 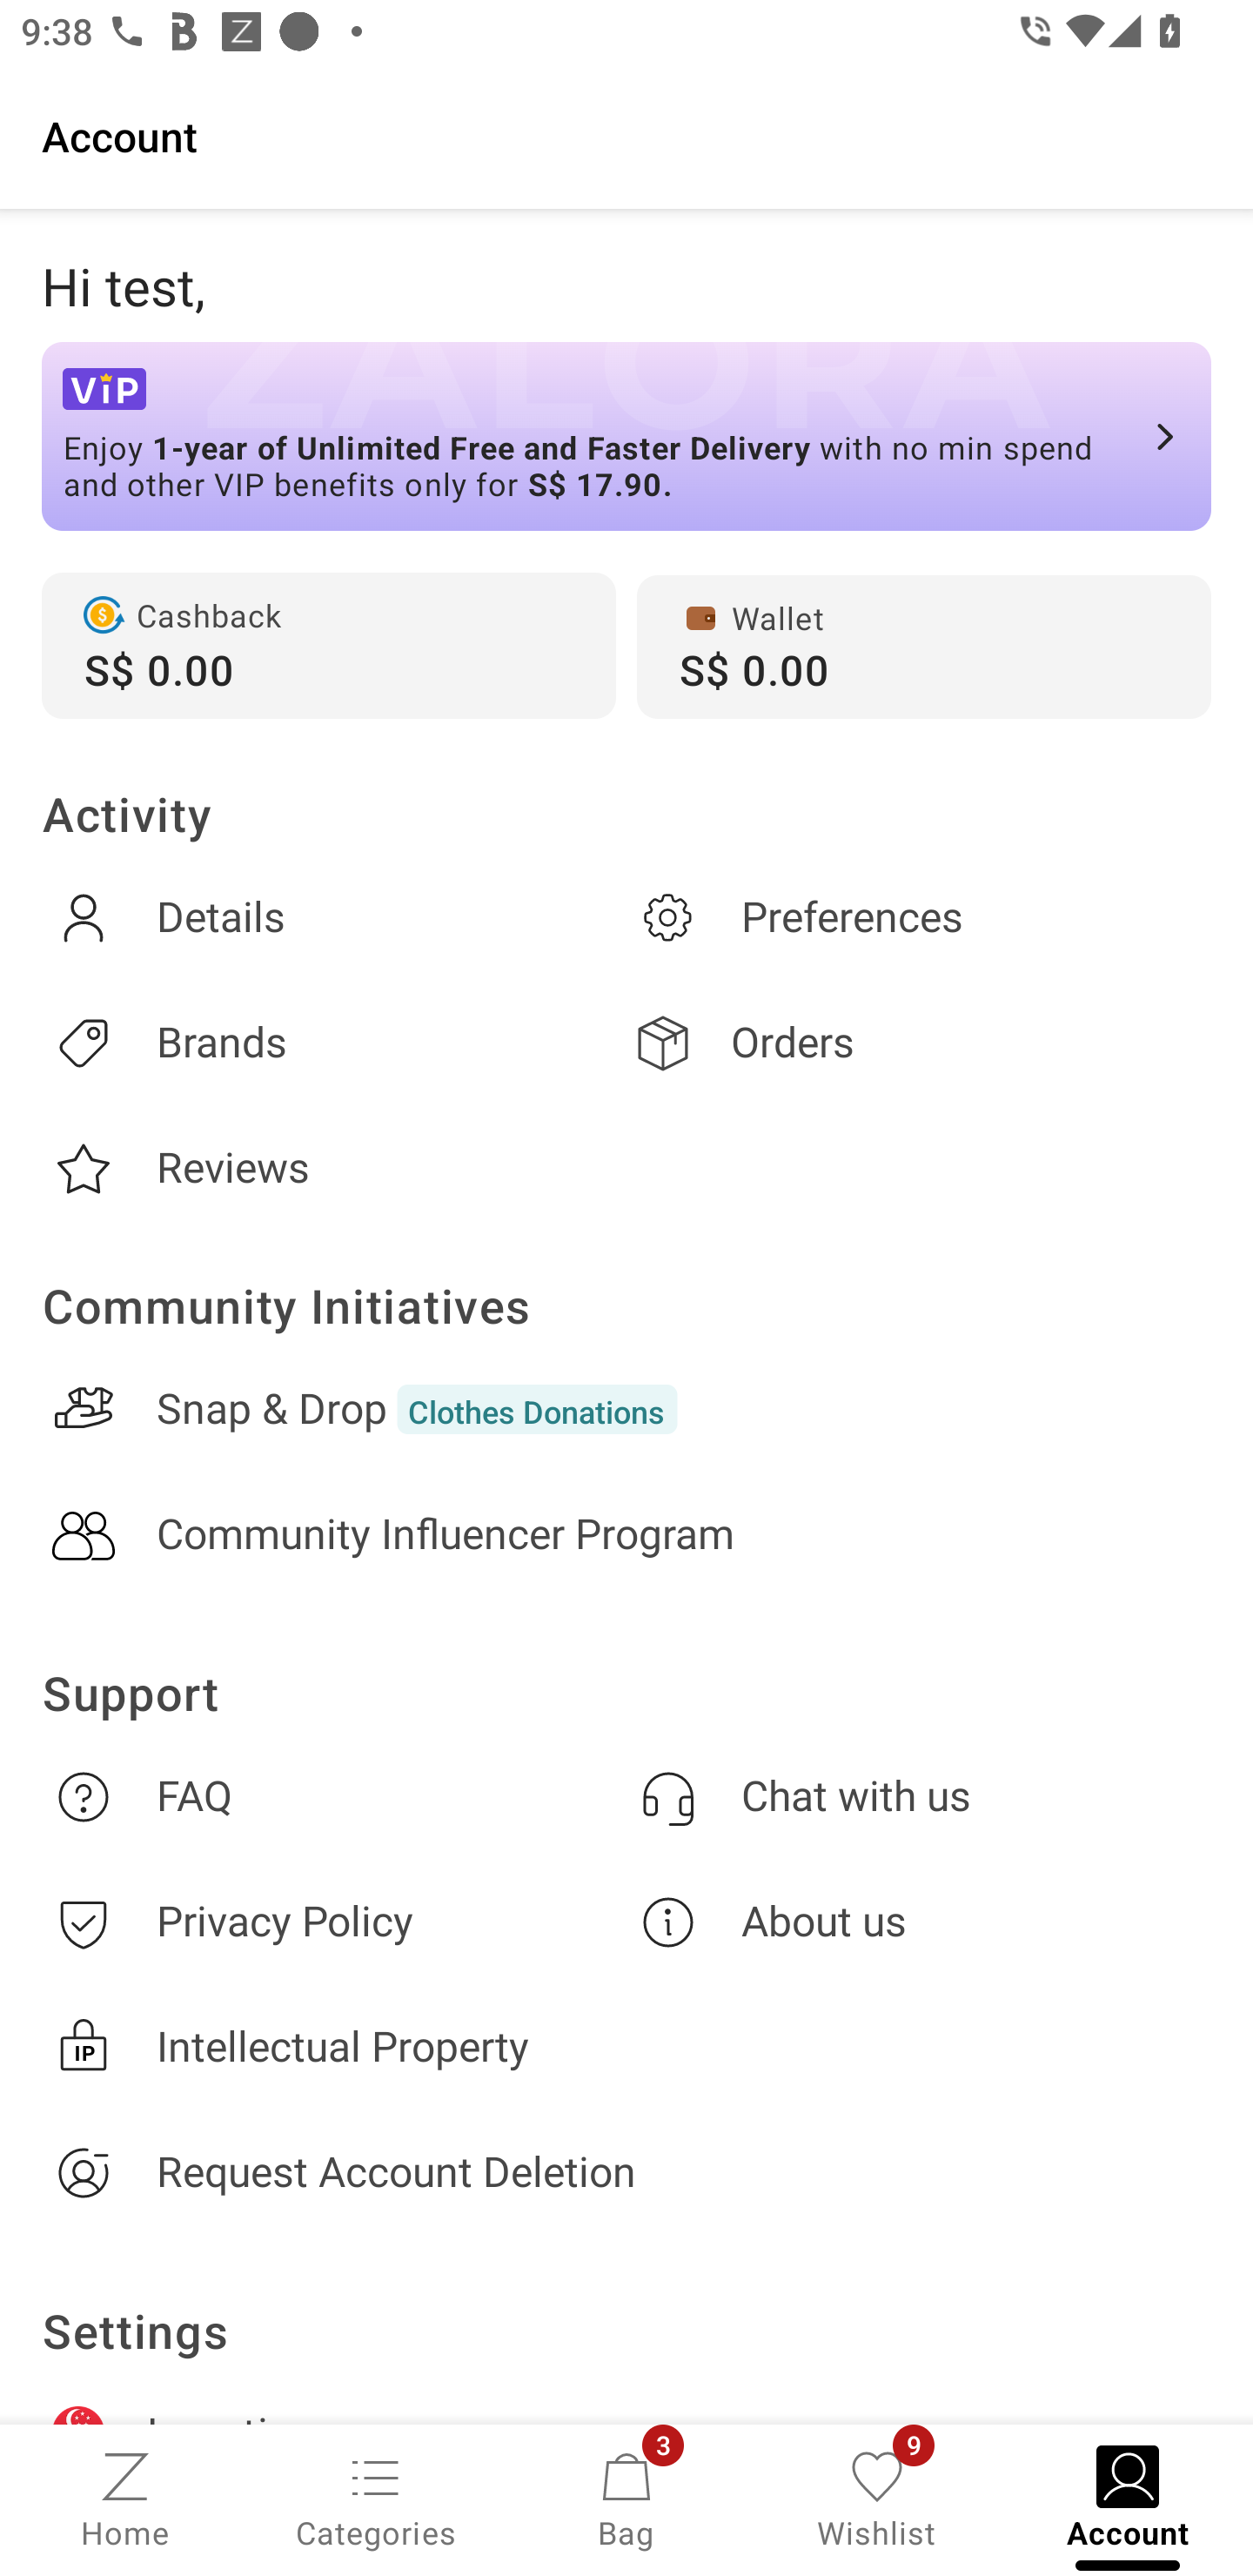 What do you see at coordinates (626, 2498) in the screenshot?
I see `Bag, 3 new notifications Bag` at bounding box center [626, 2498].